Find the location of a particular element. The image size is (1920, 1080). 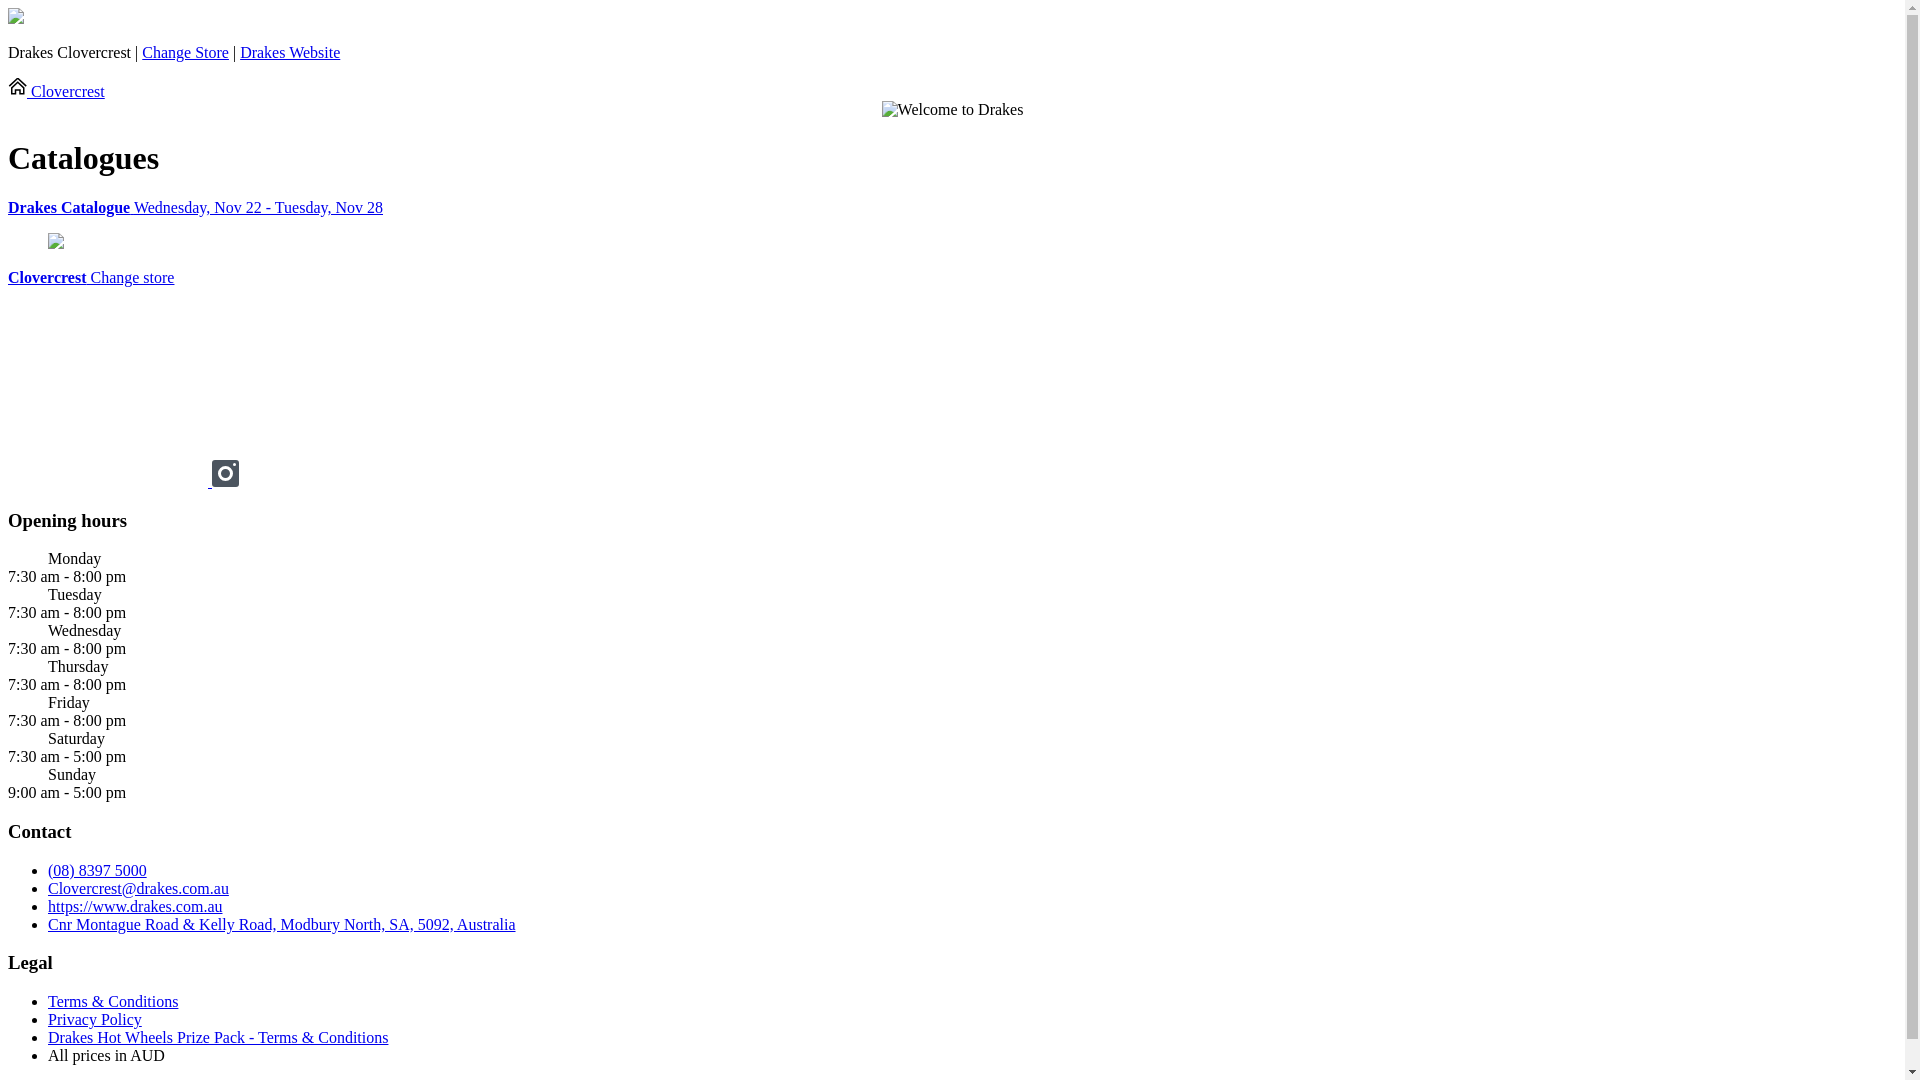

Clovercrest@drakes.com.au is located at coordinates (138, 888).